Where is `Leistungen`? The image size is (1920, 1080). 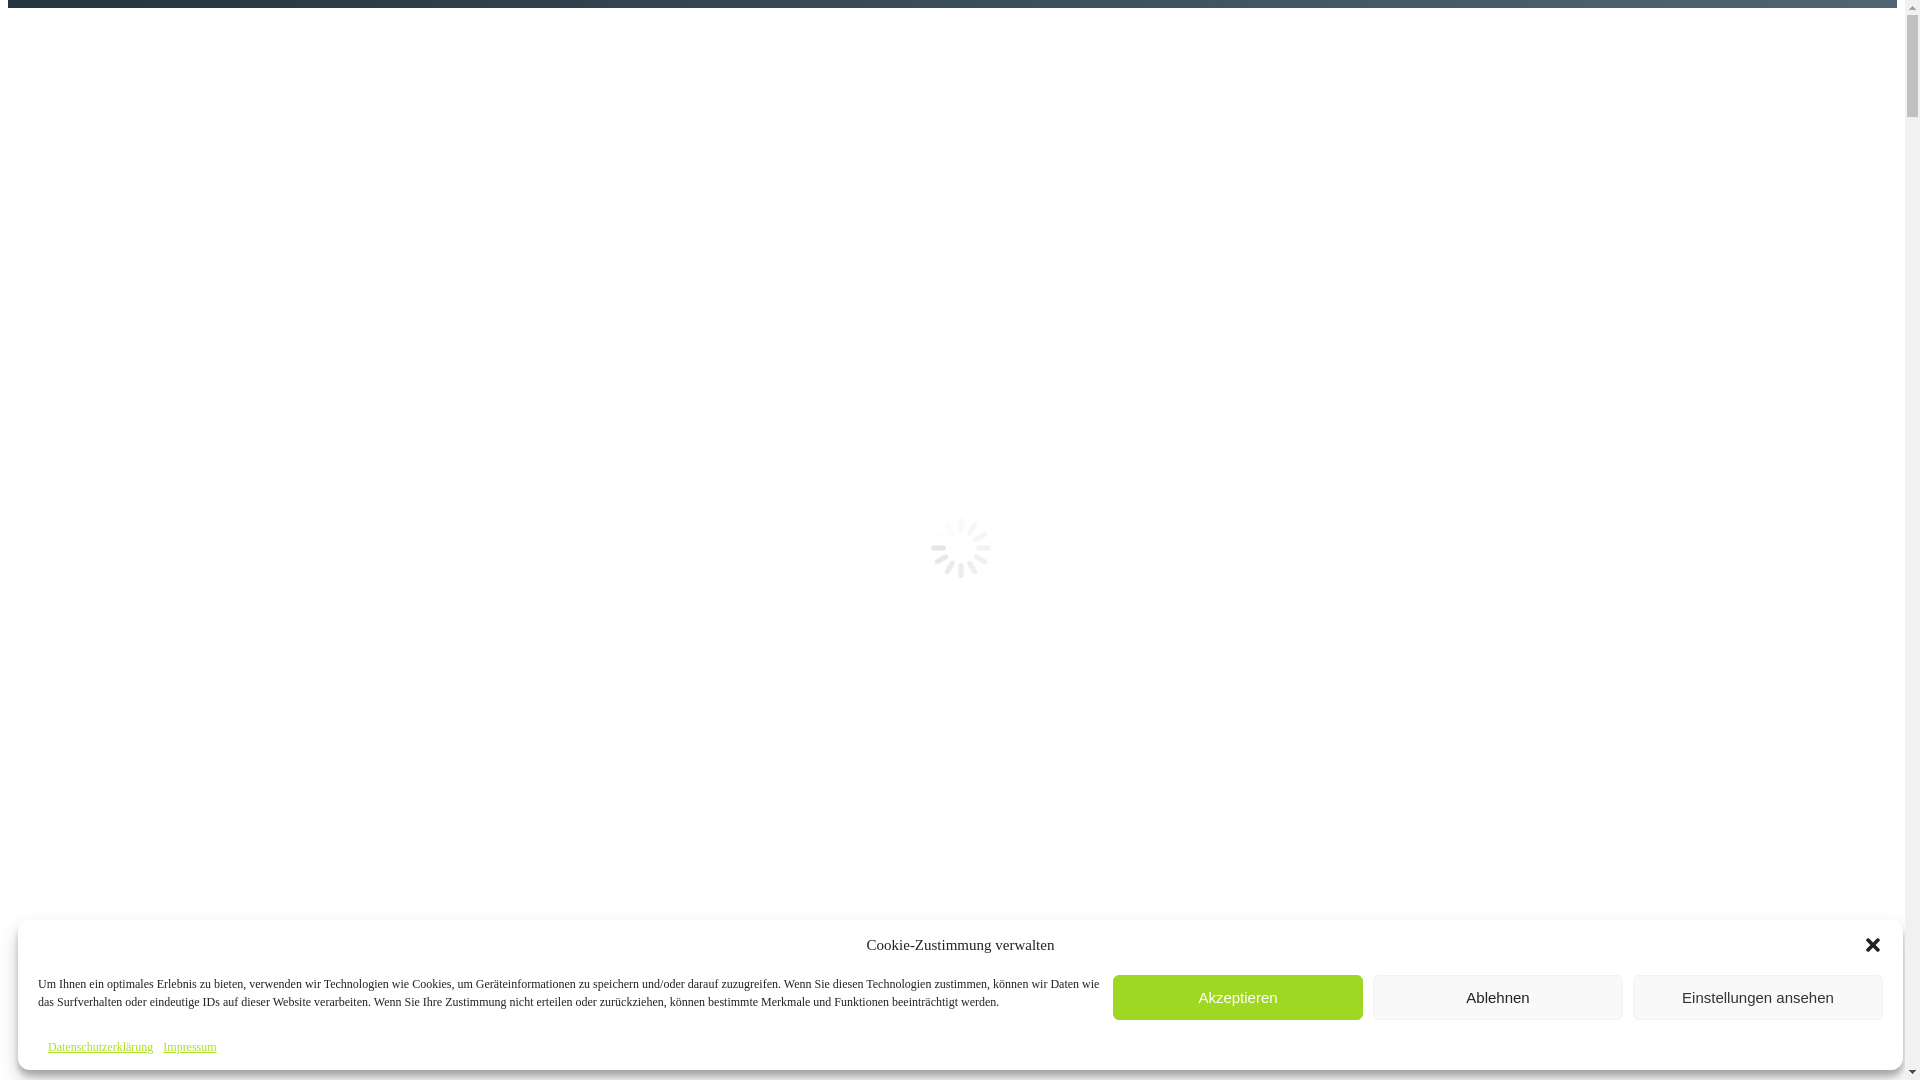
Leistungen is located at coordinates (632, 100).